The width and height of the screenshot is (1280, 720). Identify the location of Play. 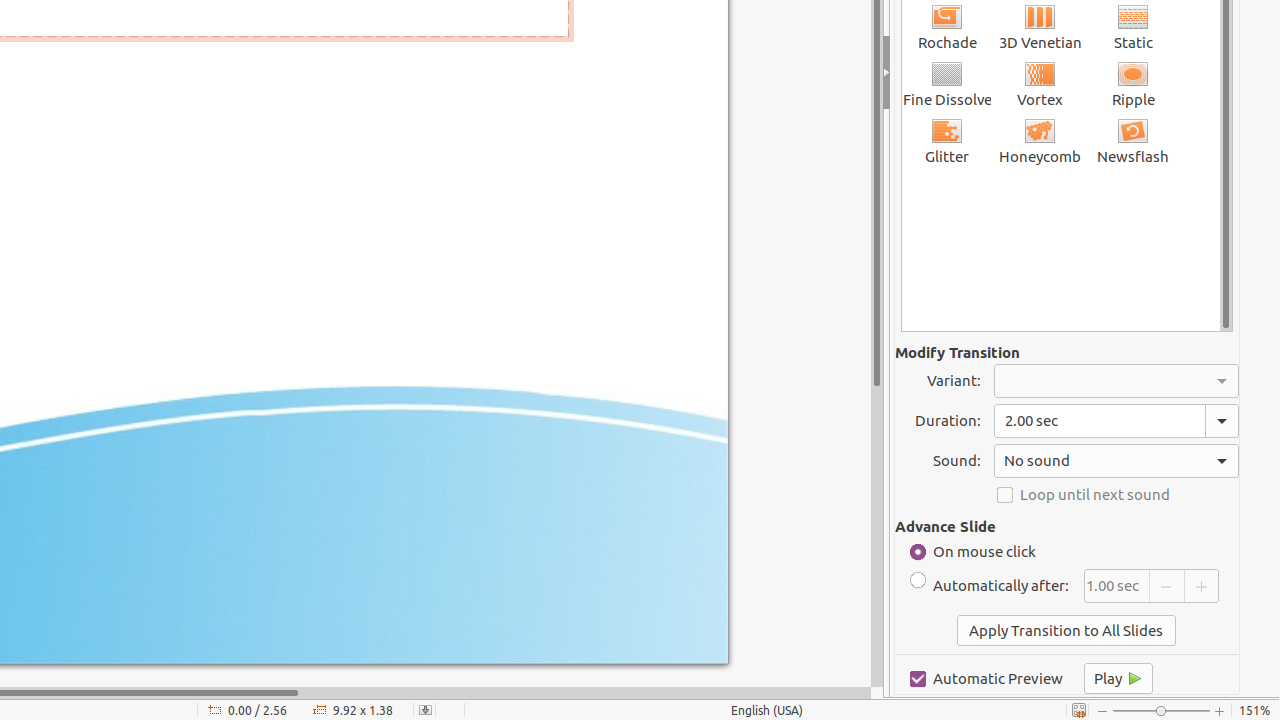
(1118, 678).